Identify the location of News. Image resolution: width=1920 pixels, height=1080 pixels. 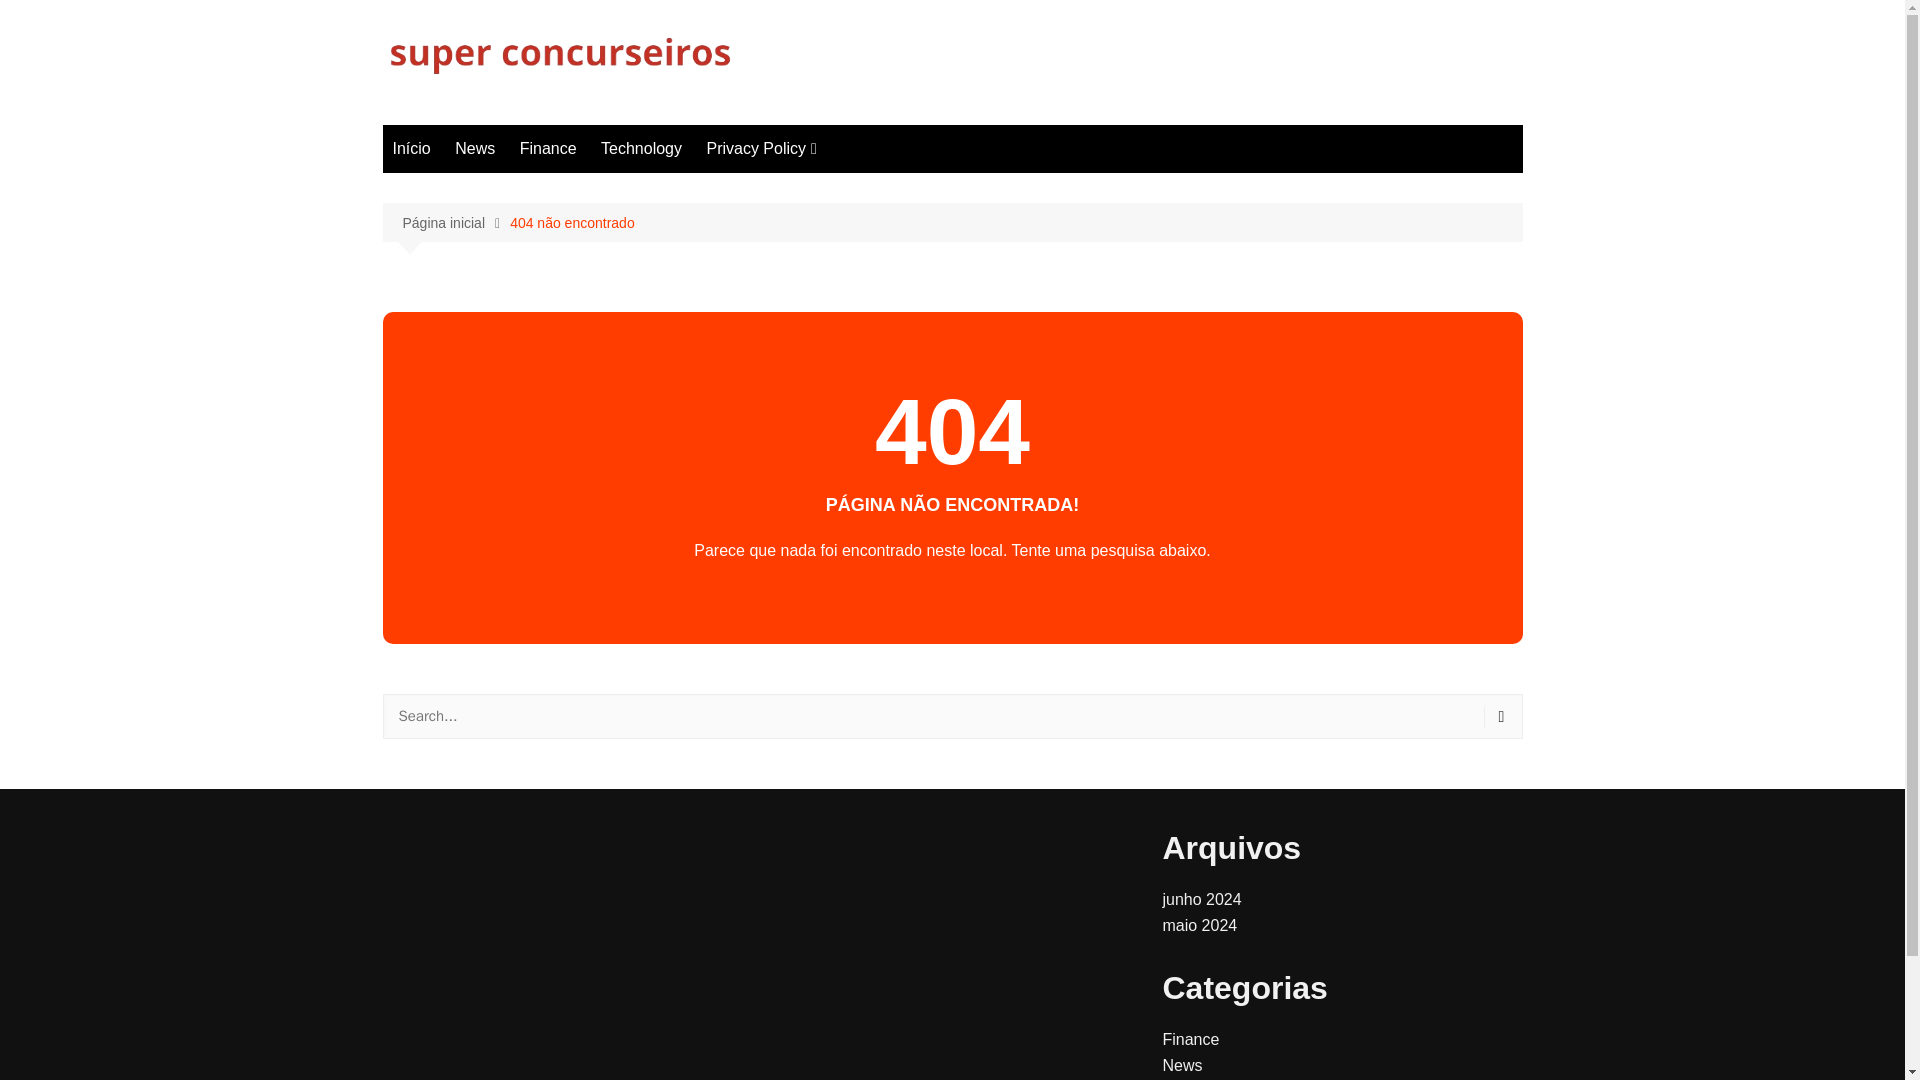
(1181, 1065).